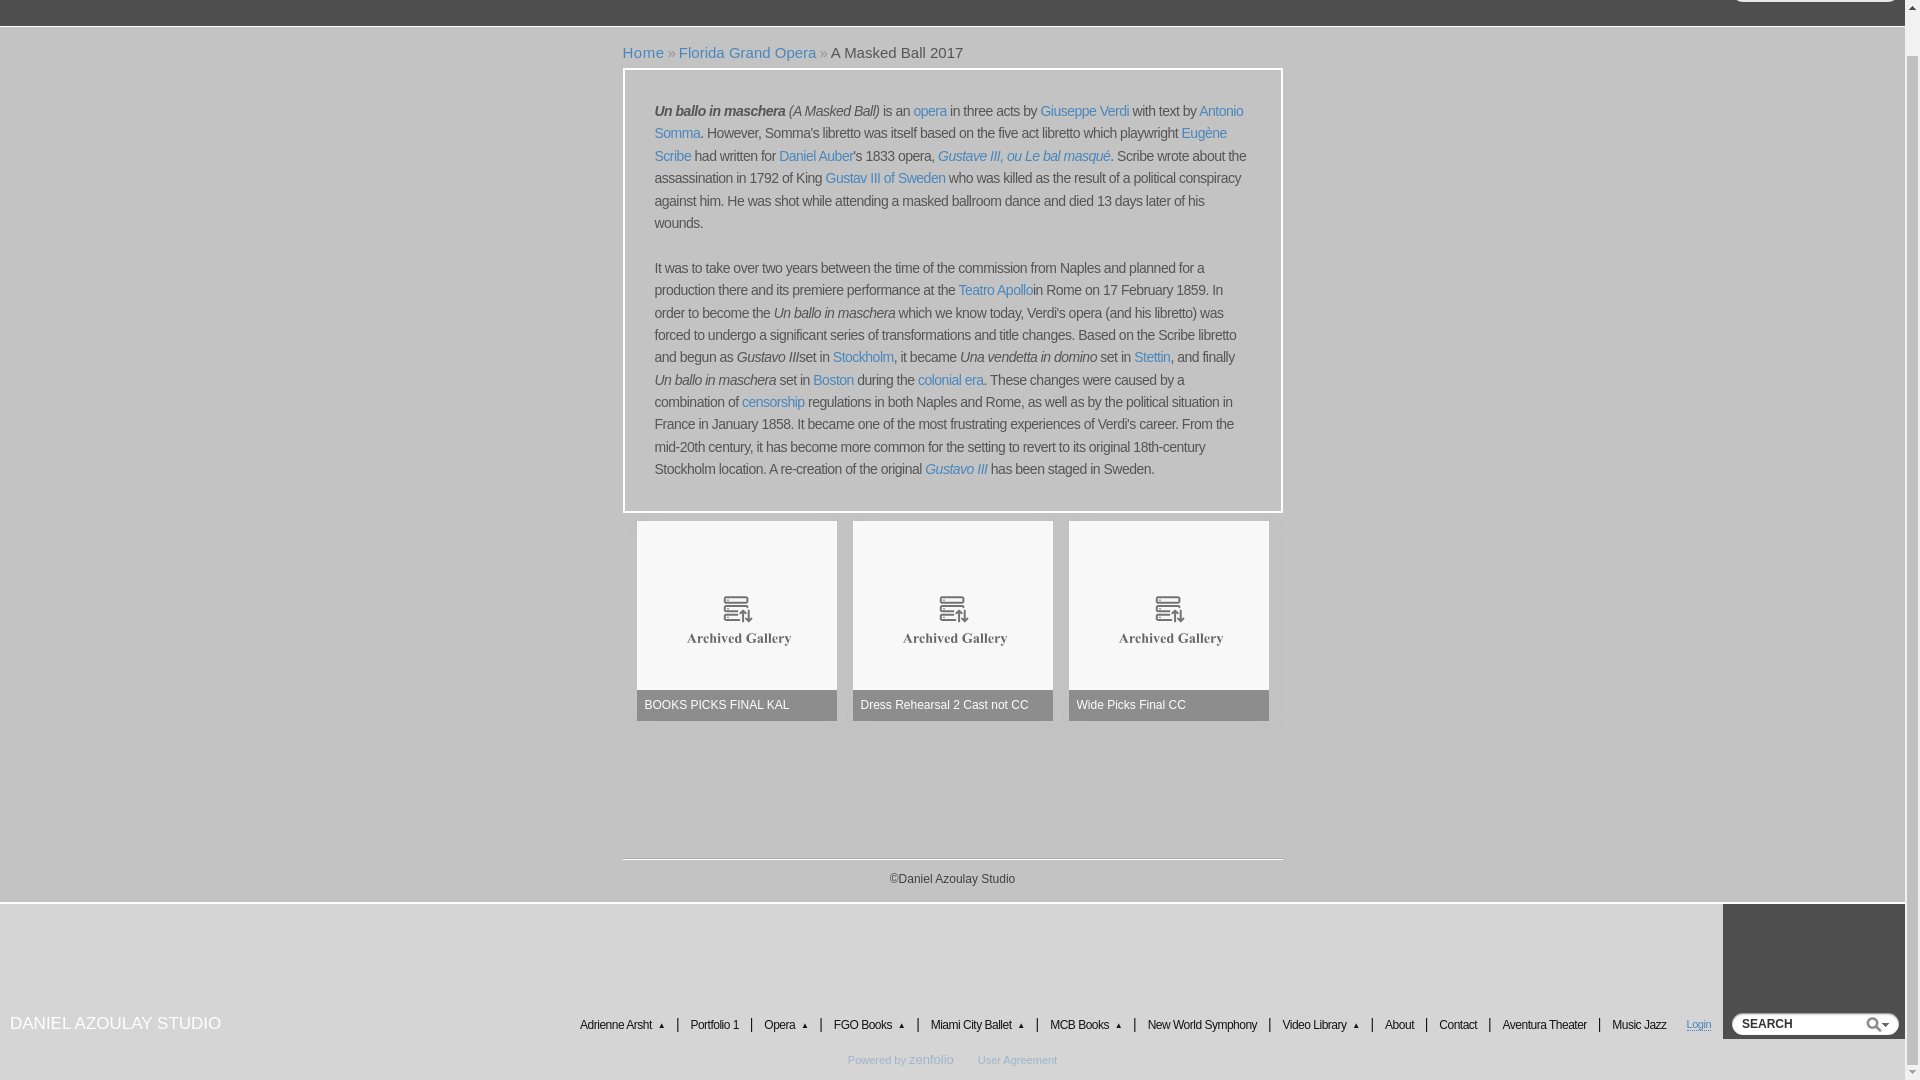 This screenshot has width=1920, height=1080. What do you see at coordinates (1814, 1024) in the screenshot?
I see `SEARCH` at bounding box center [1814, 1024].